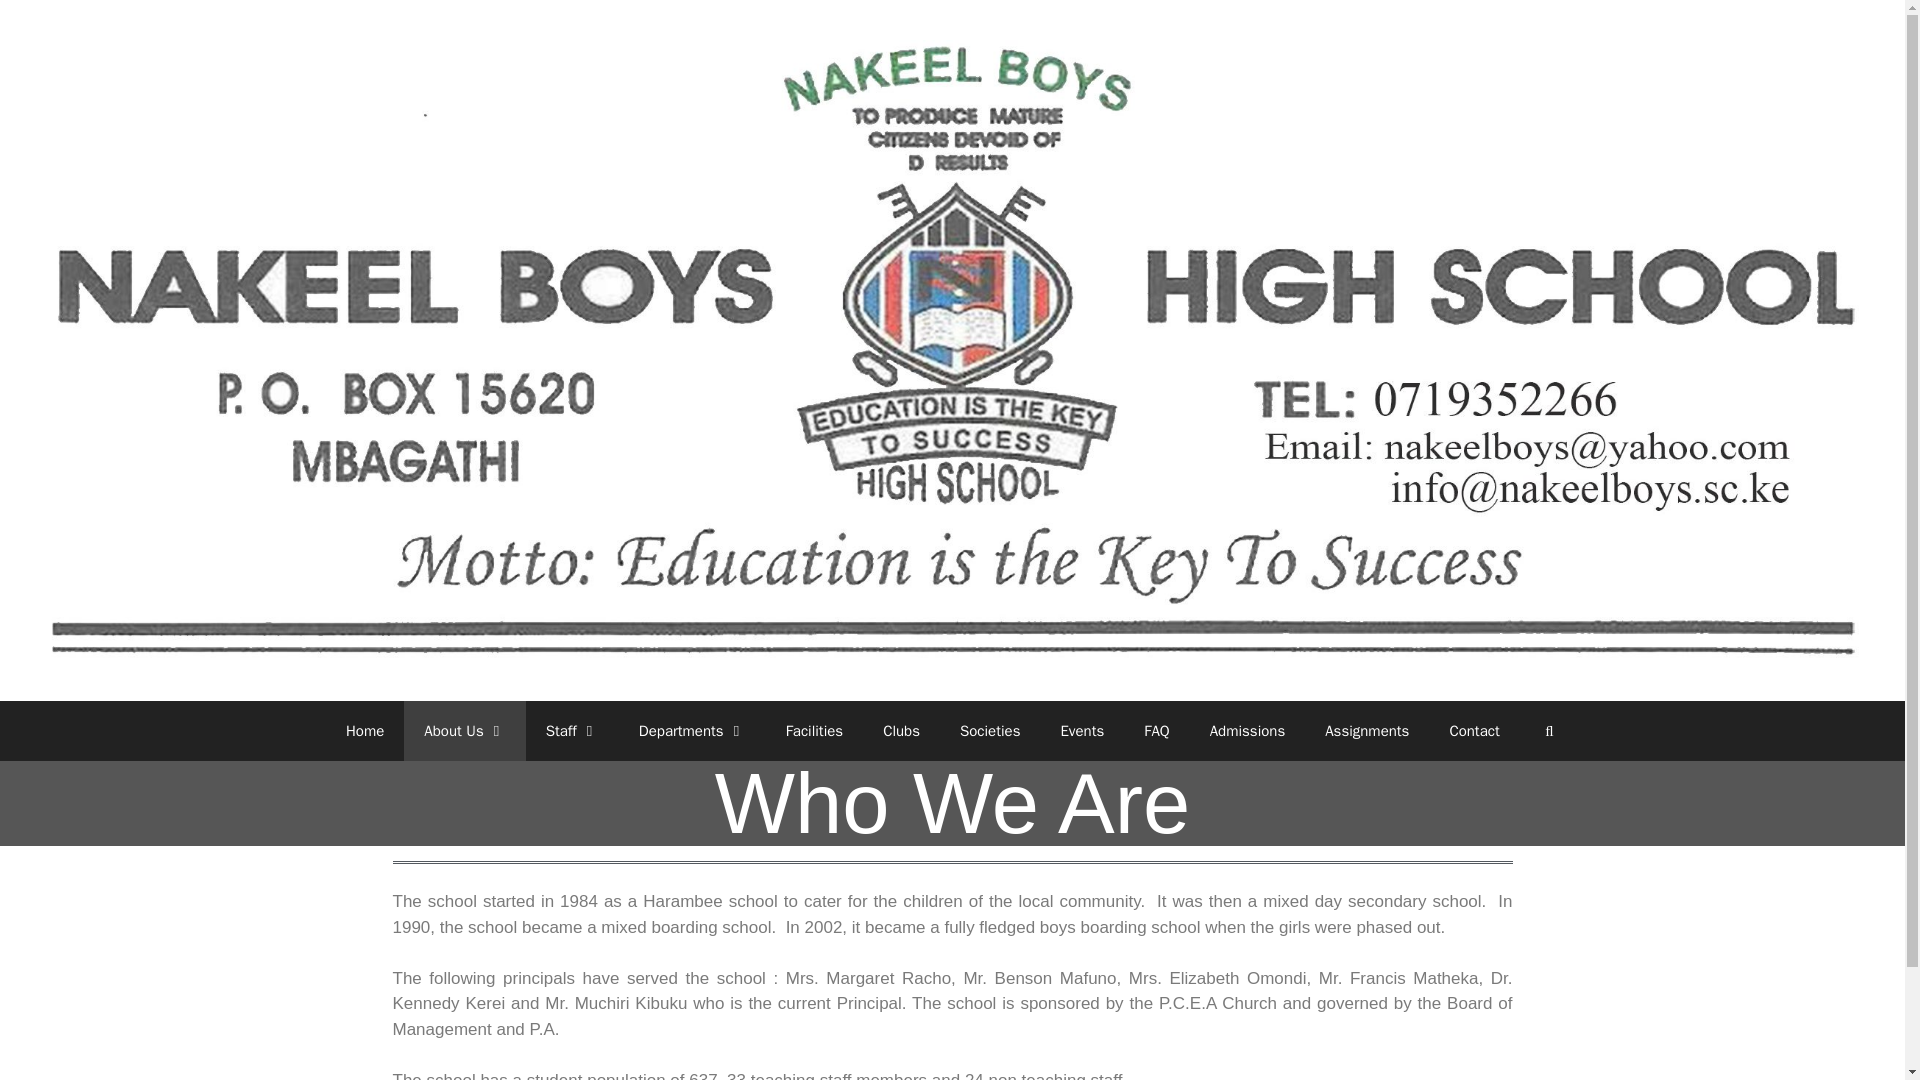 The width and height of the screenshot is (1920, 1080). What do you see at coordinates (901, 730) in the screenshot?
I see `Clubs` at bounding box center [901, 730].